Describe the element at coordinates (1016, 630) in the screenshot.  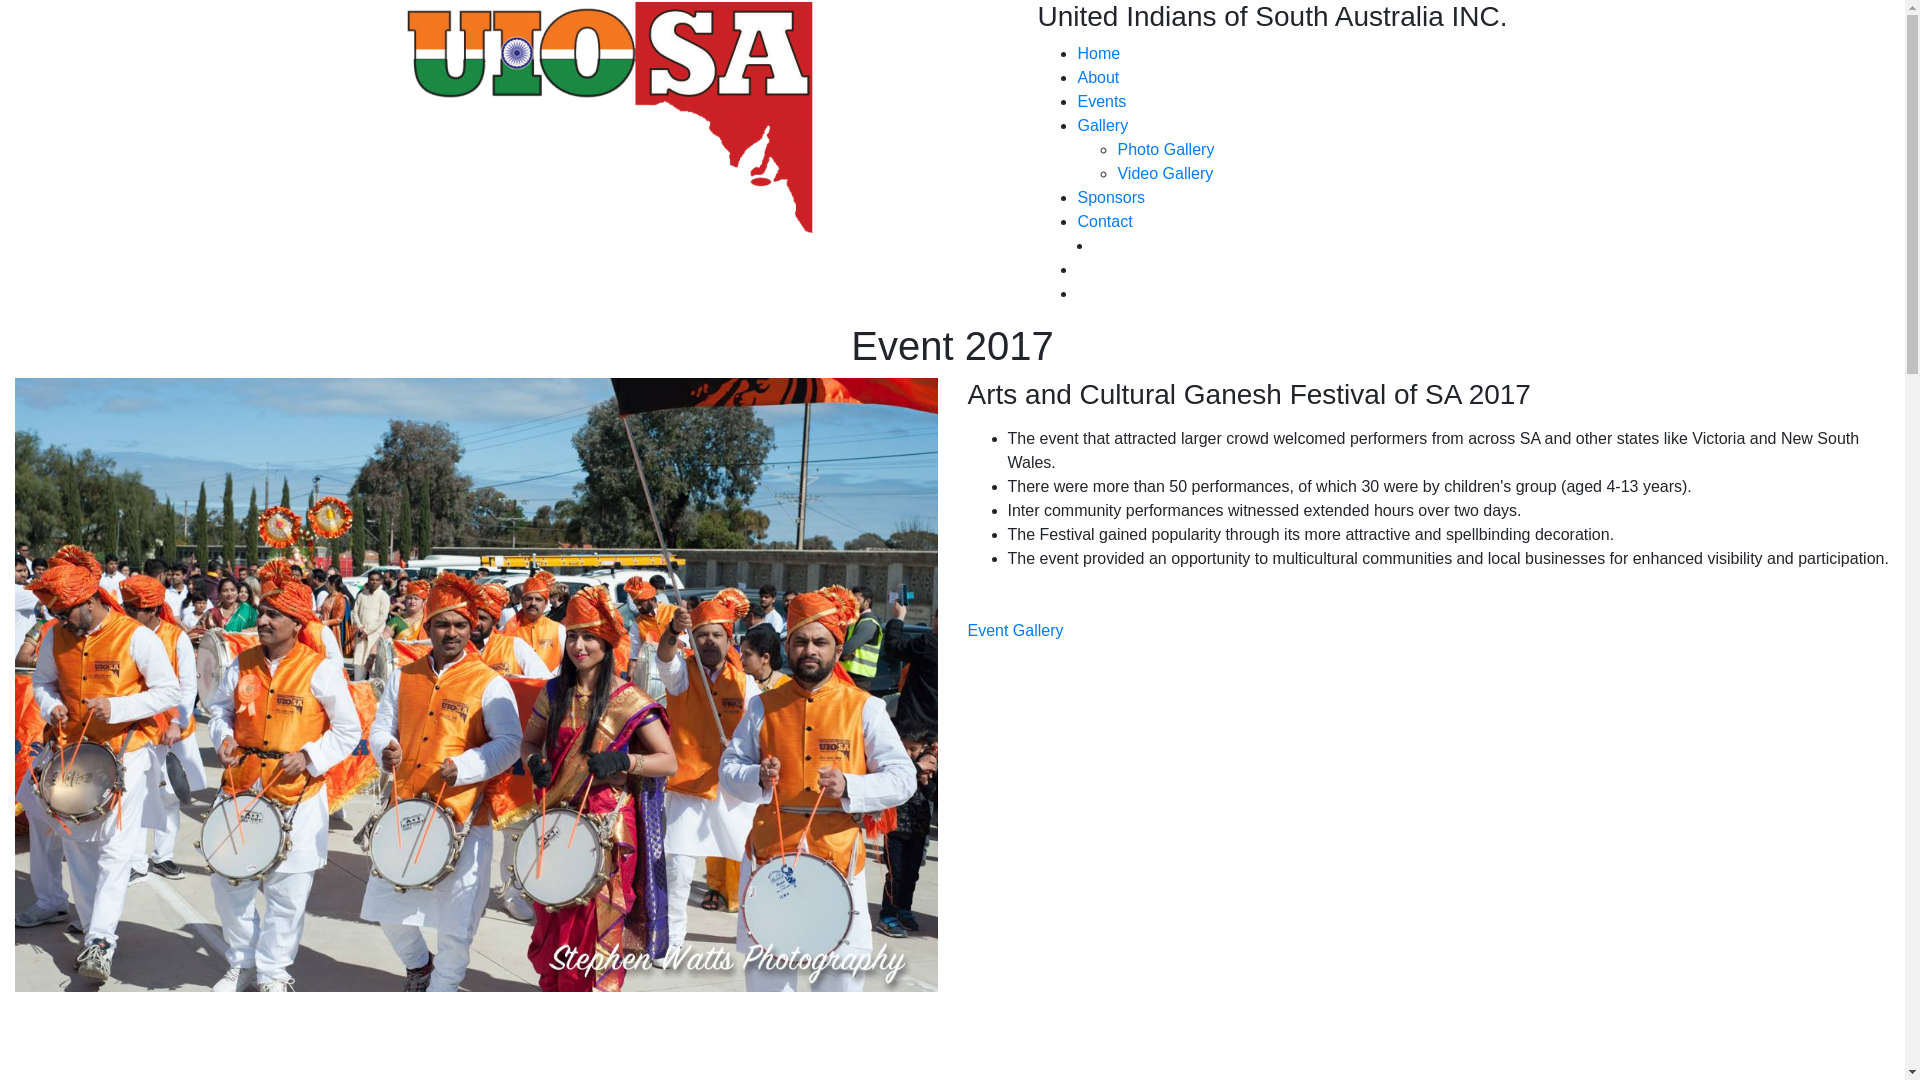
I see `Event Gallery` at that location.